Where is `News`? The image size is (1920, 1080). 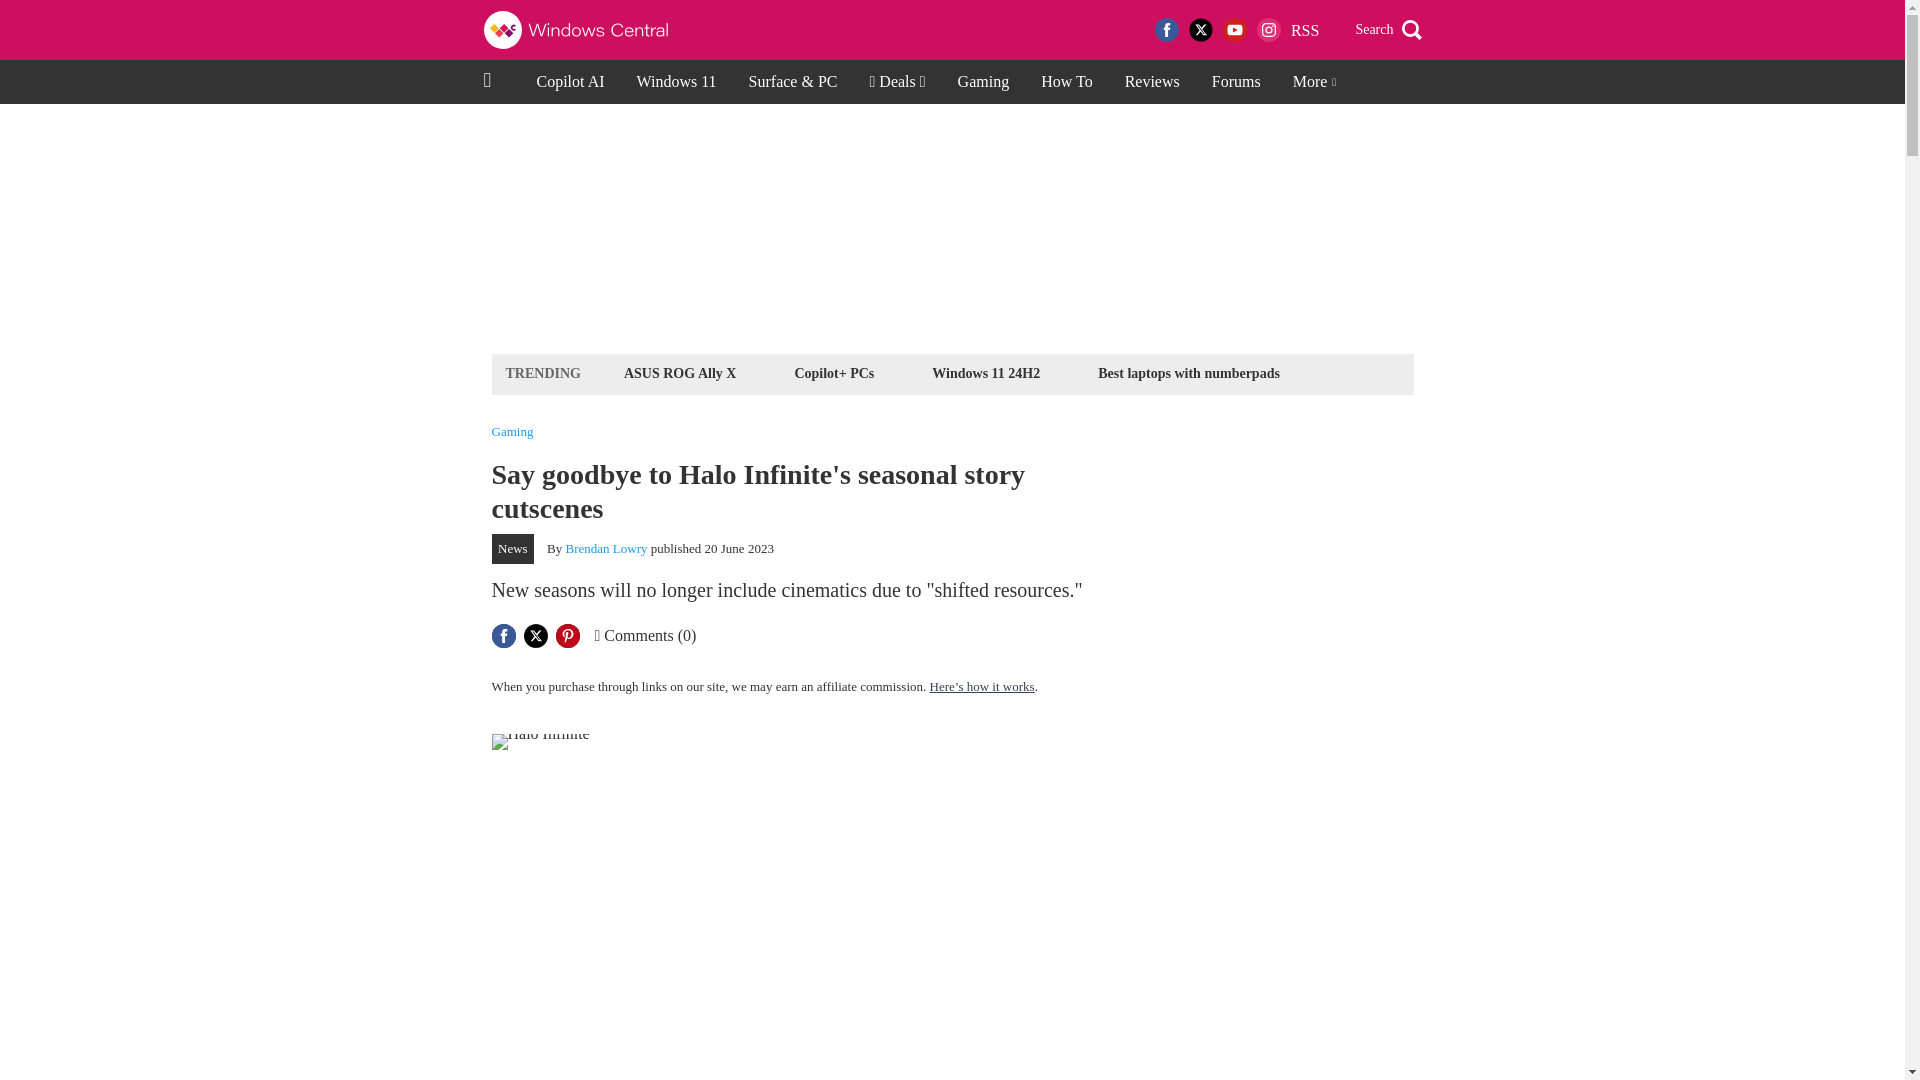 News is located at coordinates (513, 548).